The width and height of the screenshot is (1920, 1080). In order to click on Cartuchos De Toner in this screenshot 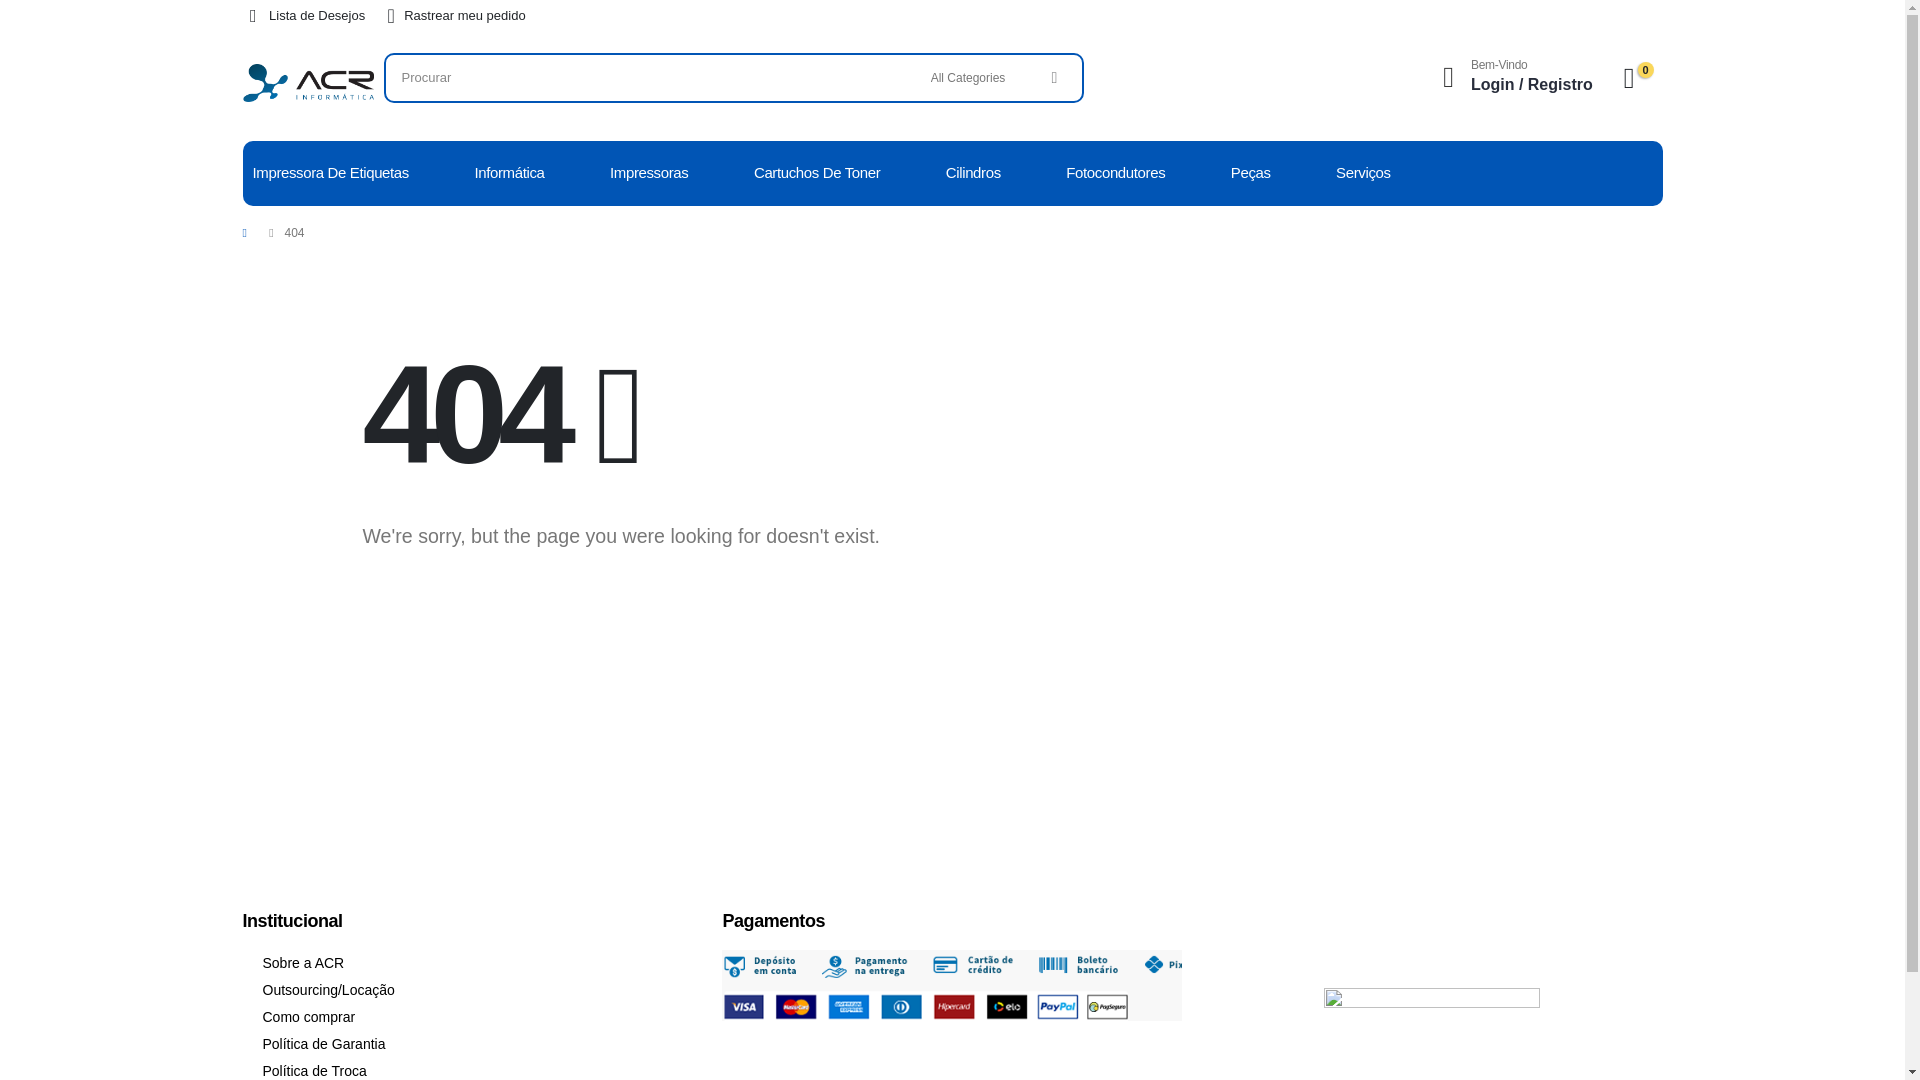, I will do `click(816, 174)`.